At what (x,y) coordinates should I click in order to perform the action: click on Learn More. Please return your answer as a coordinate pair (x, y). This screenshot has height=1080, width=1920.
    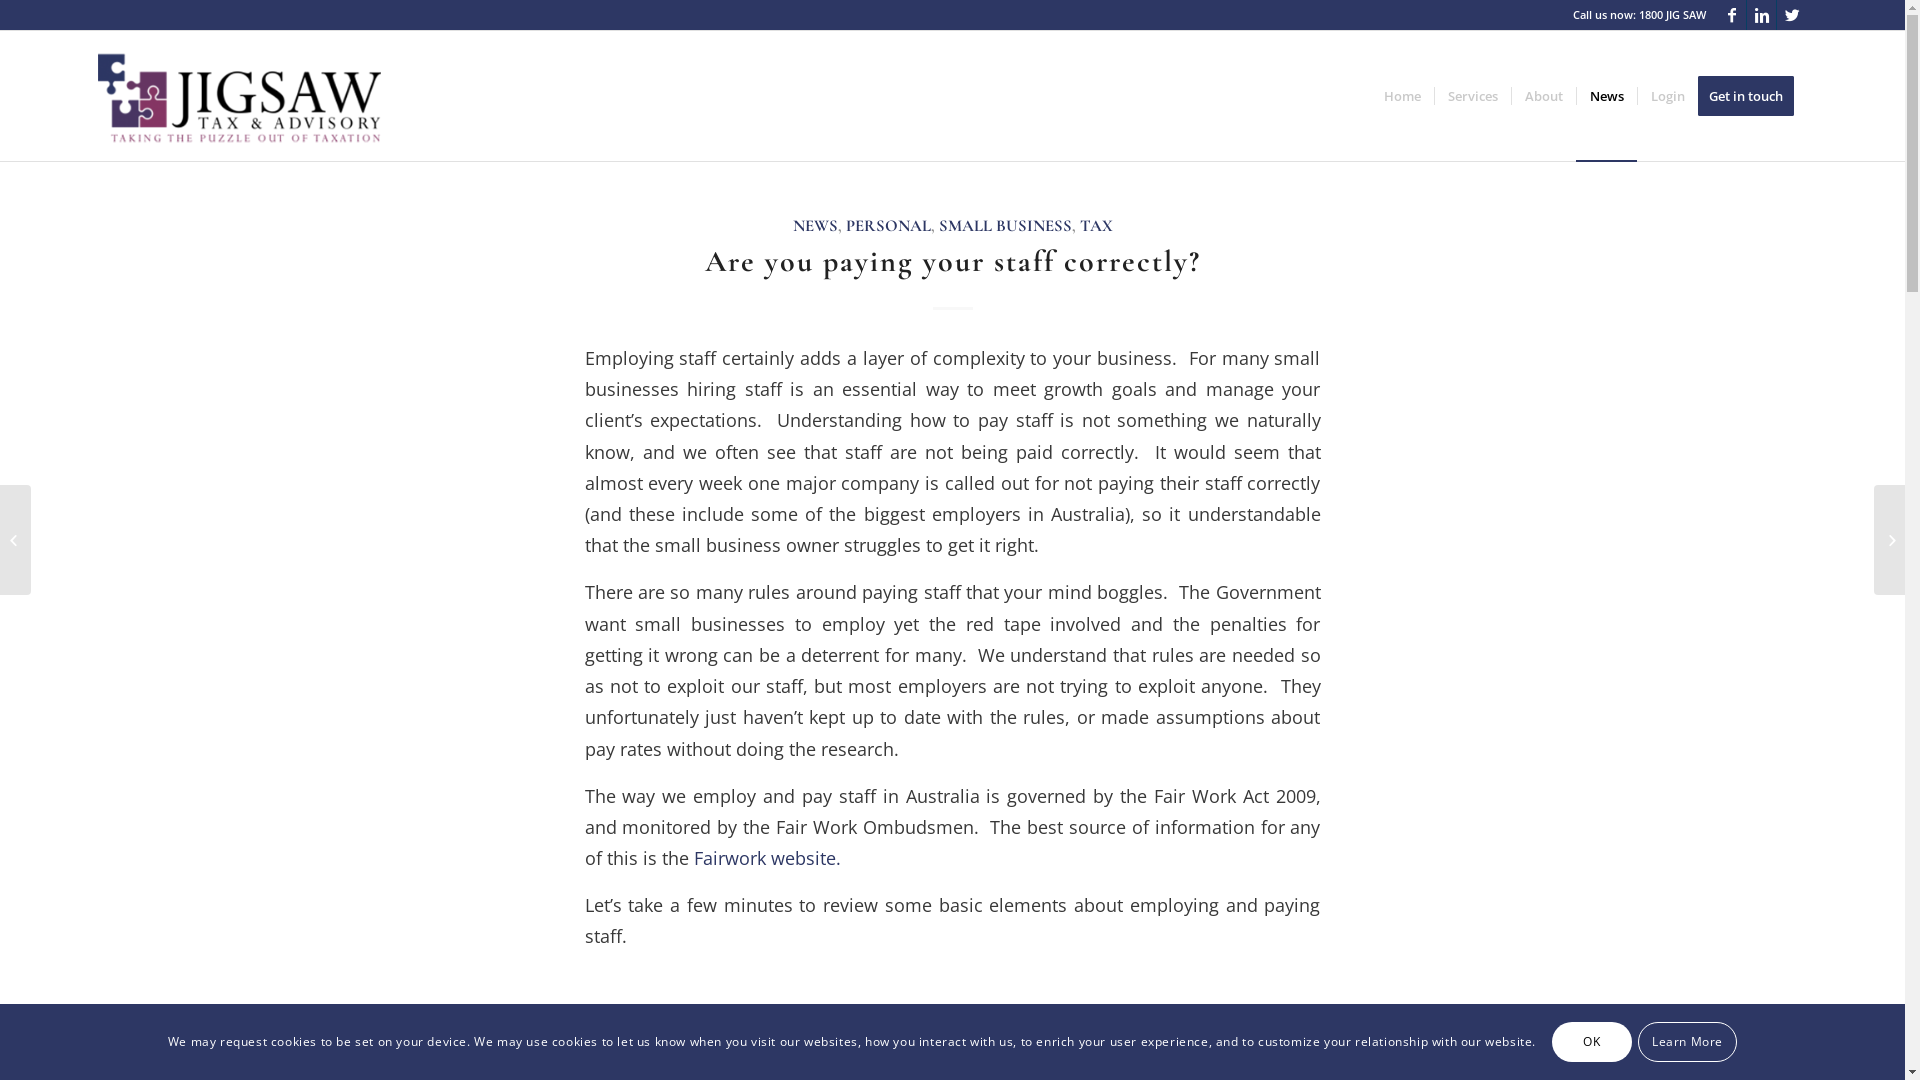
    Looking at the image, I should click on (1688, 1042).